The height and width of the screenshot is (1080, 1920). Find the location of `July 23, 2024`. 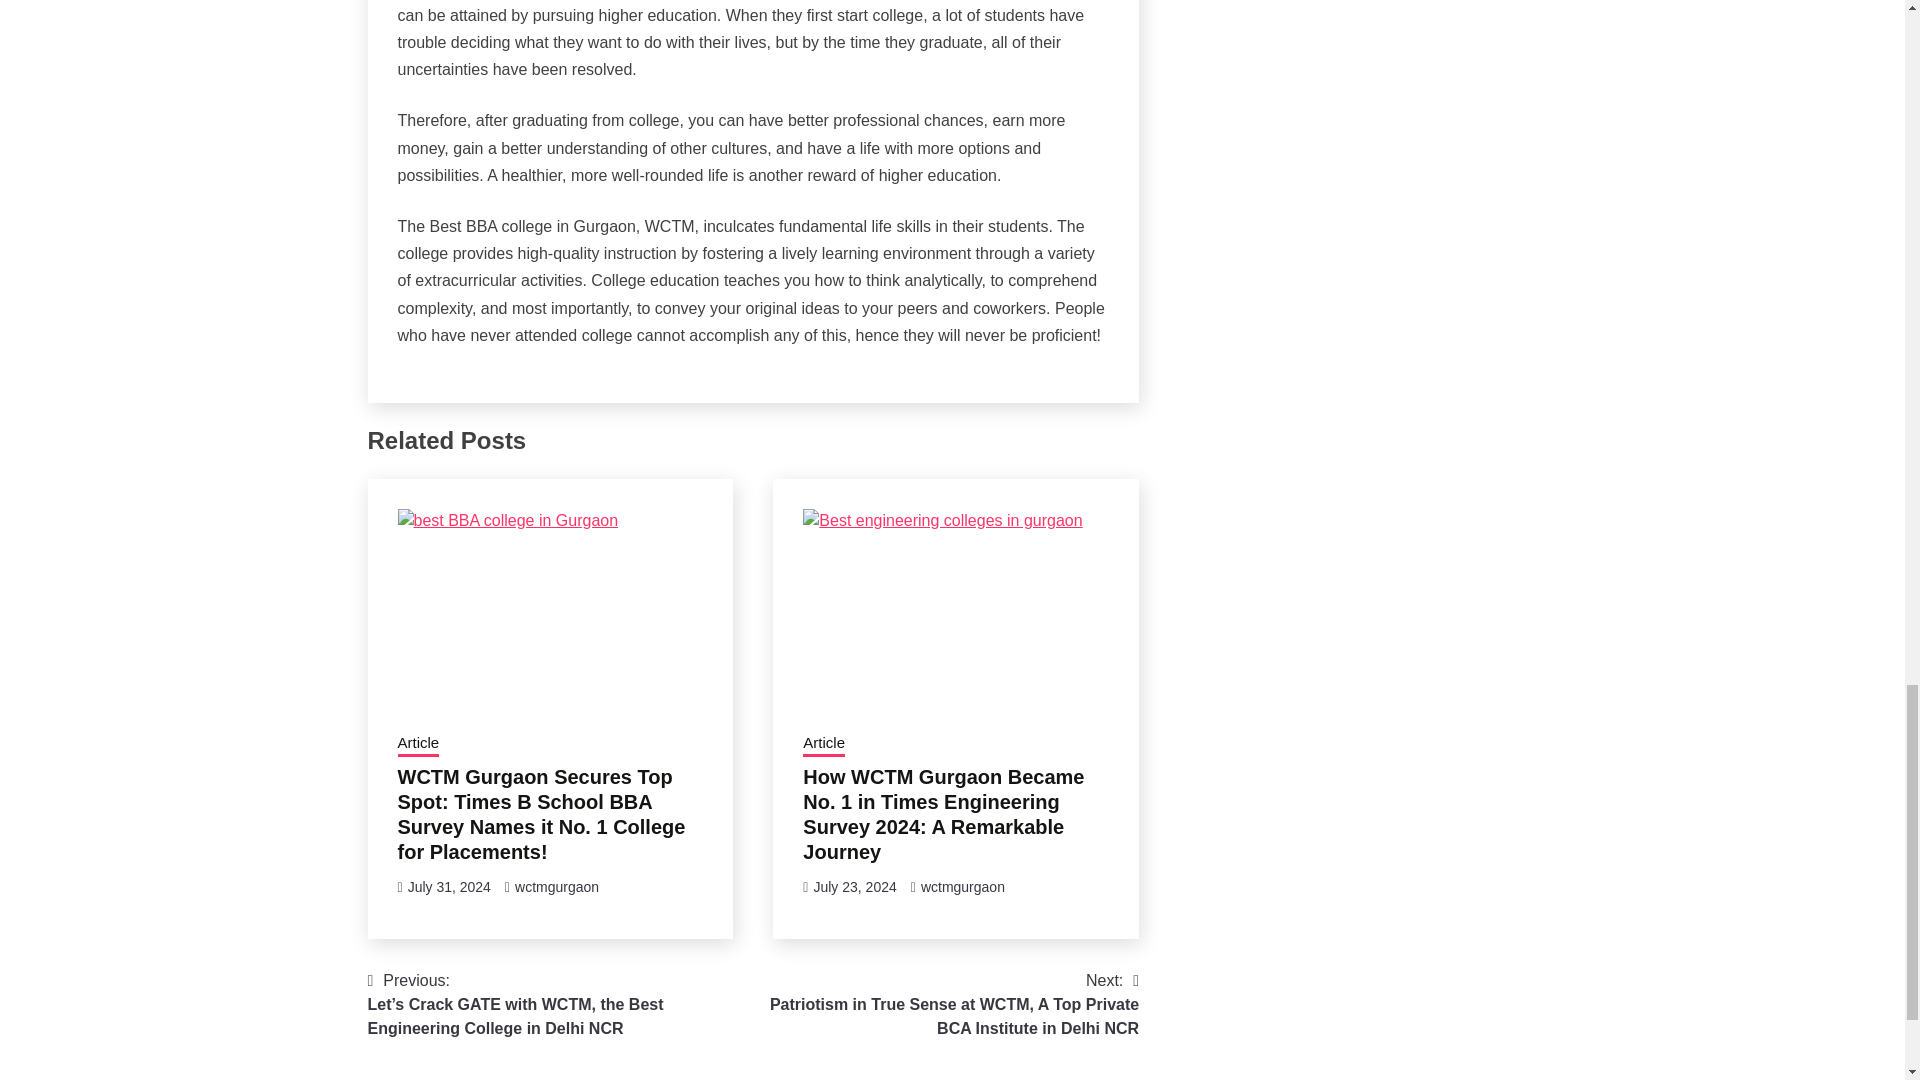

July 23, 2024 is located at coordinates (854, 887).